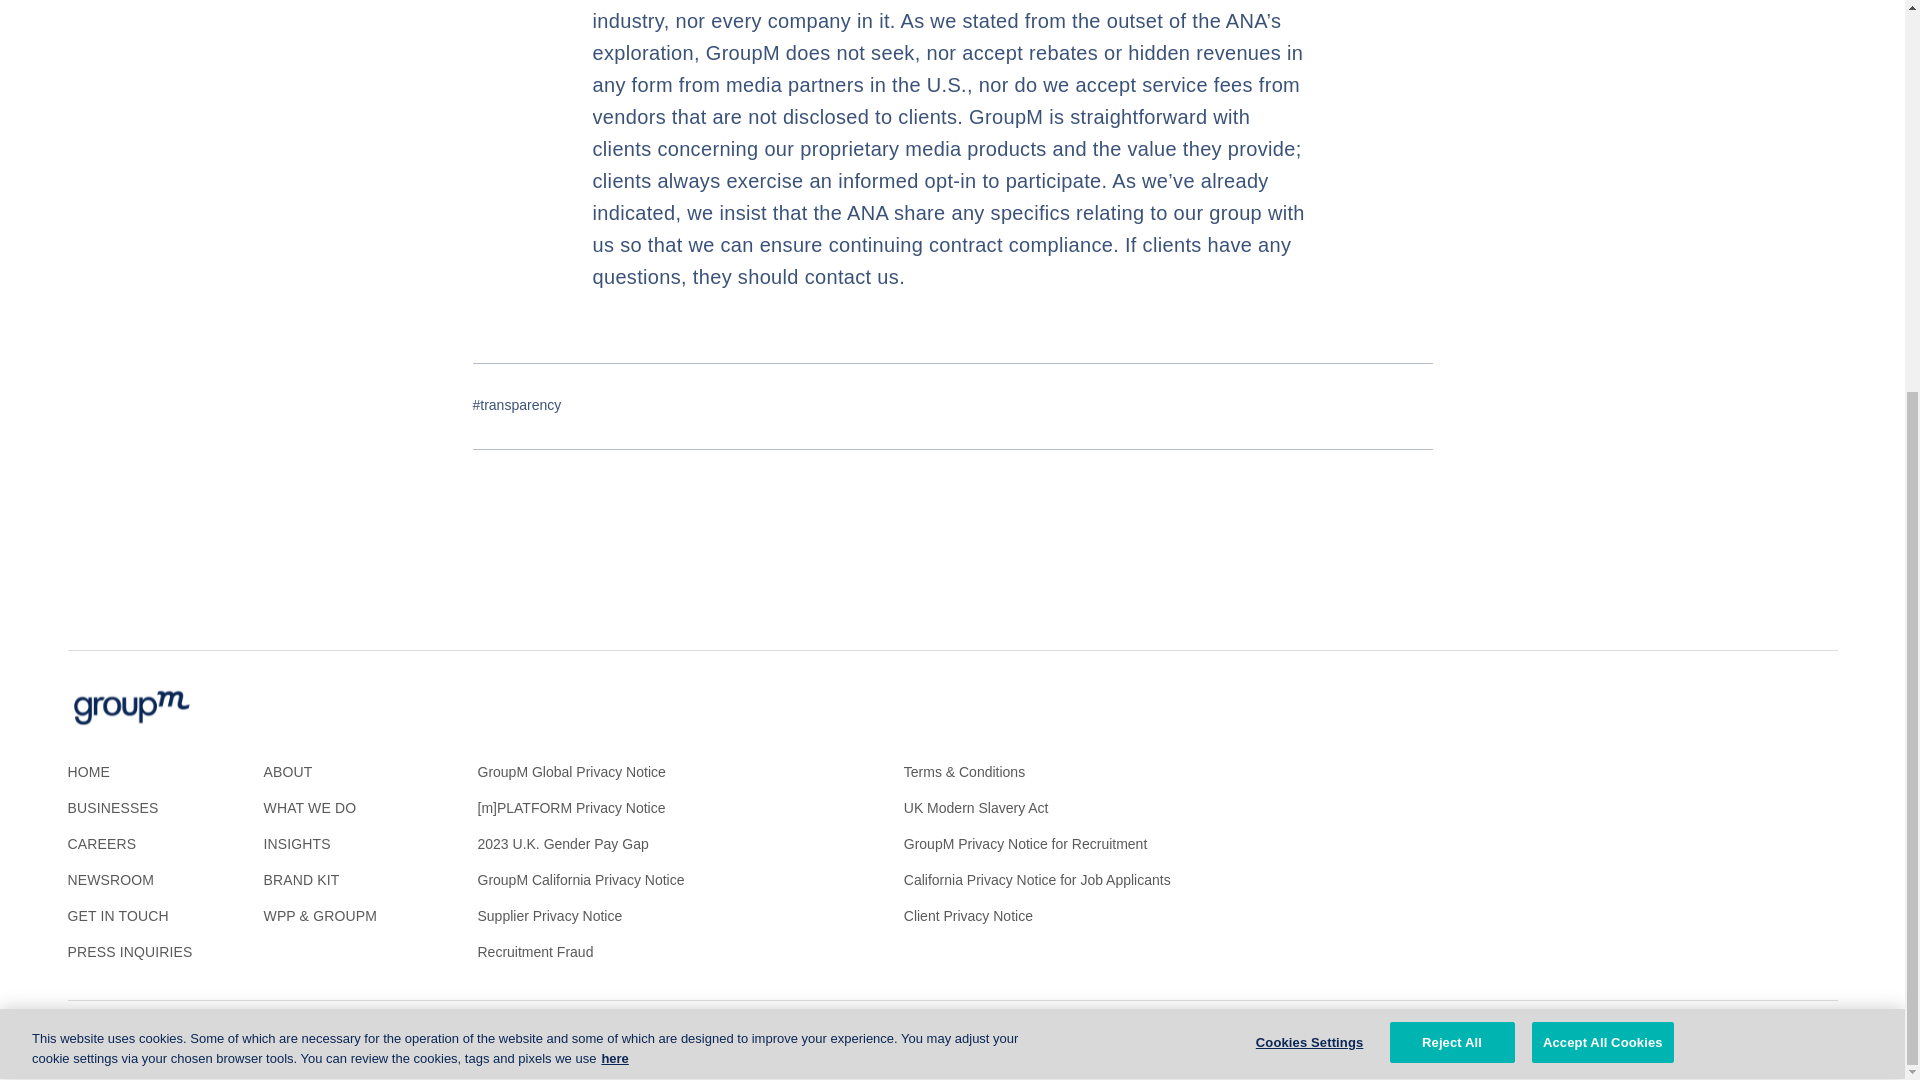  What do you see at coordinates (89, 771) in the screenshot?
I see `HOME` at bounding box center [89, 771].